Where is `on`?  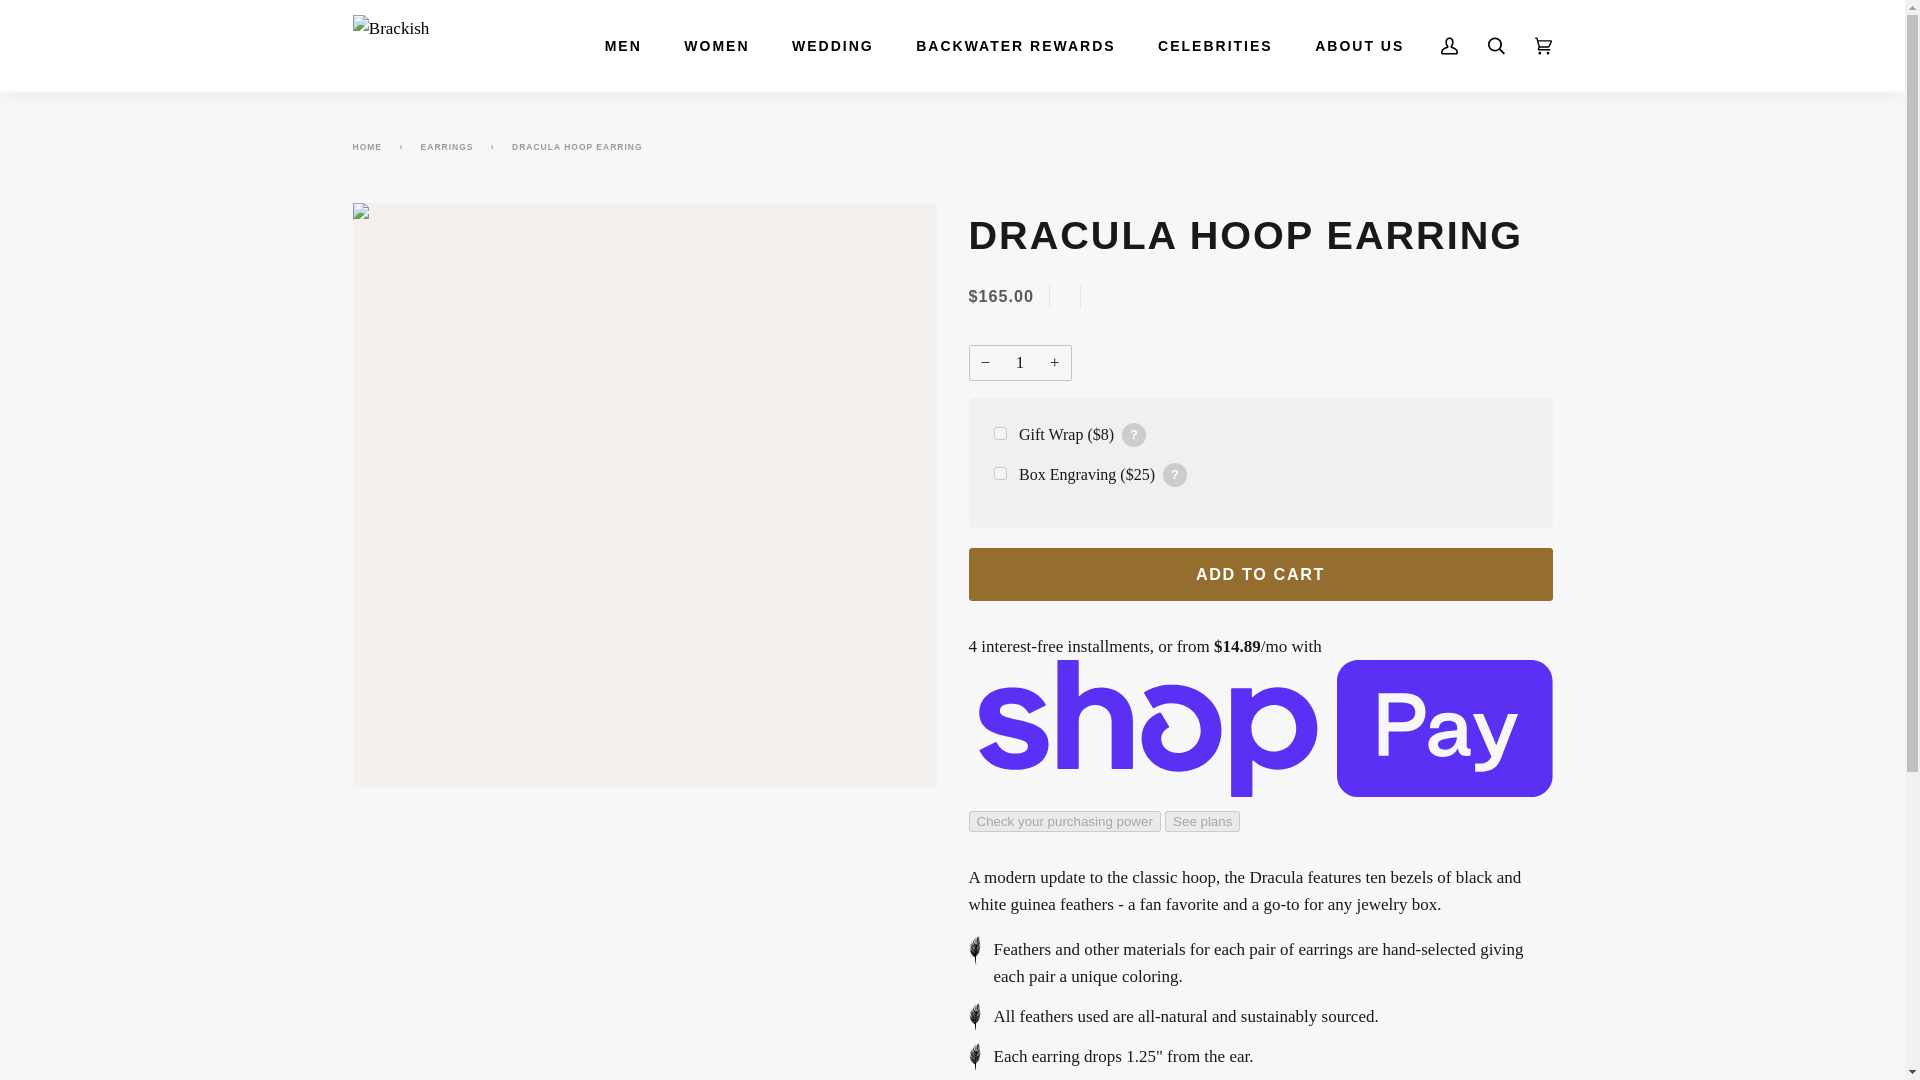 on is located at coordinates (1000, 472).